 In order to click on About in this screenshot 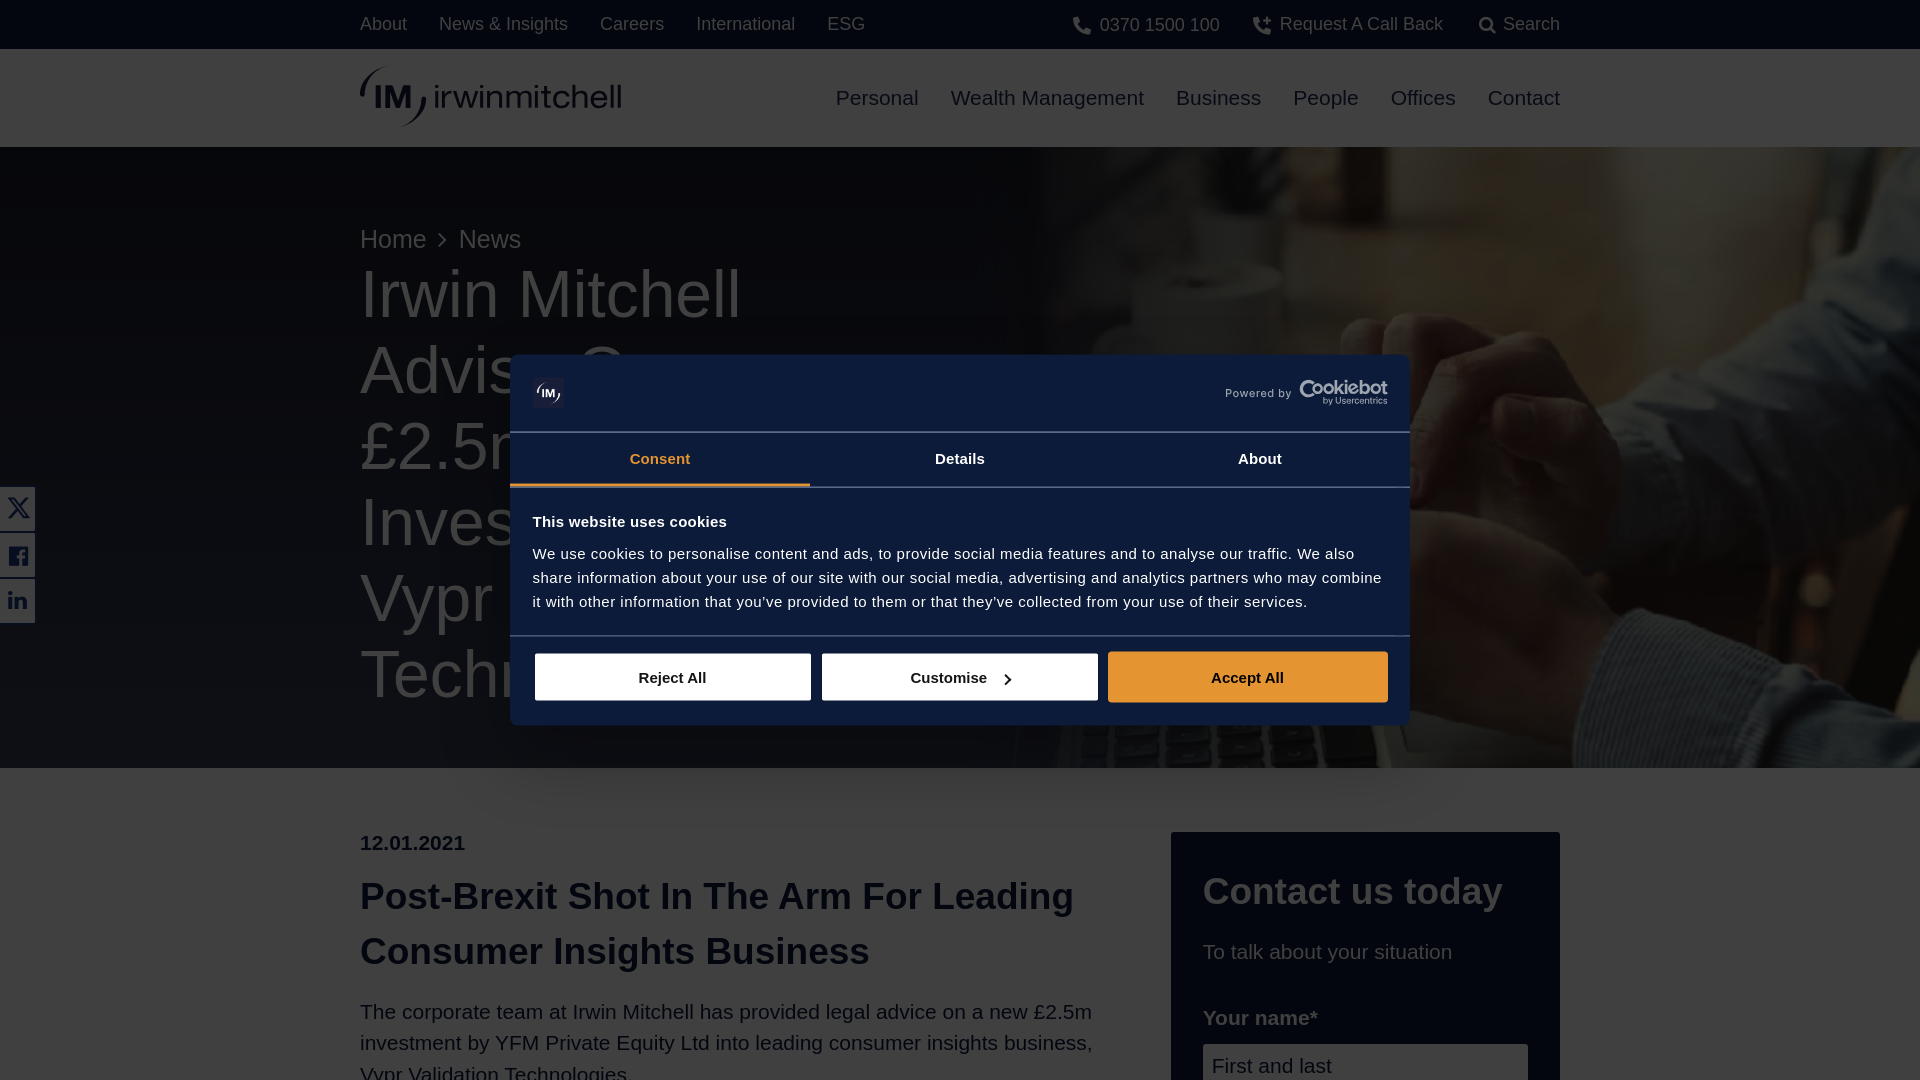, I will do `click(1259, 459)`.